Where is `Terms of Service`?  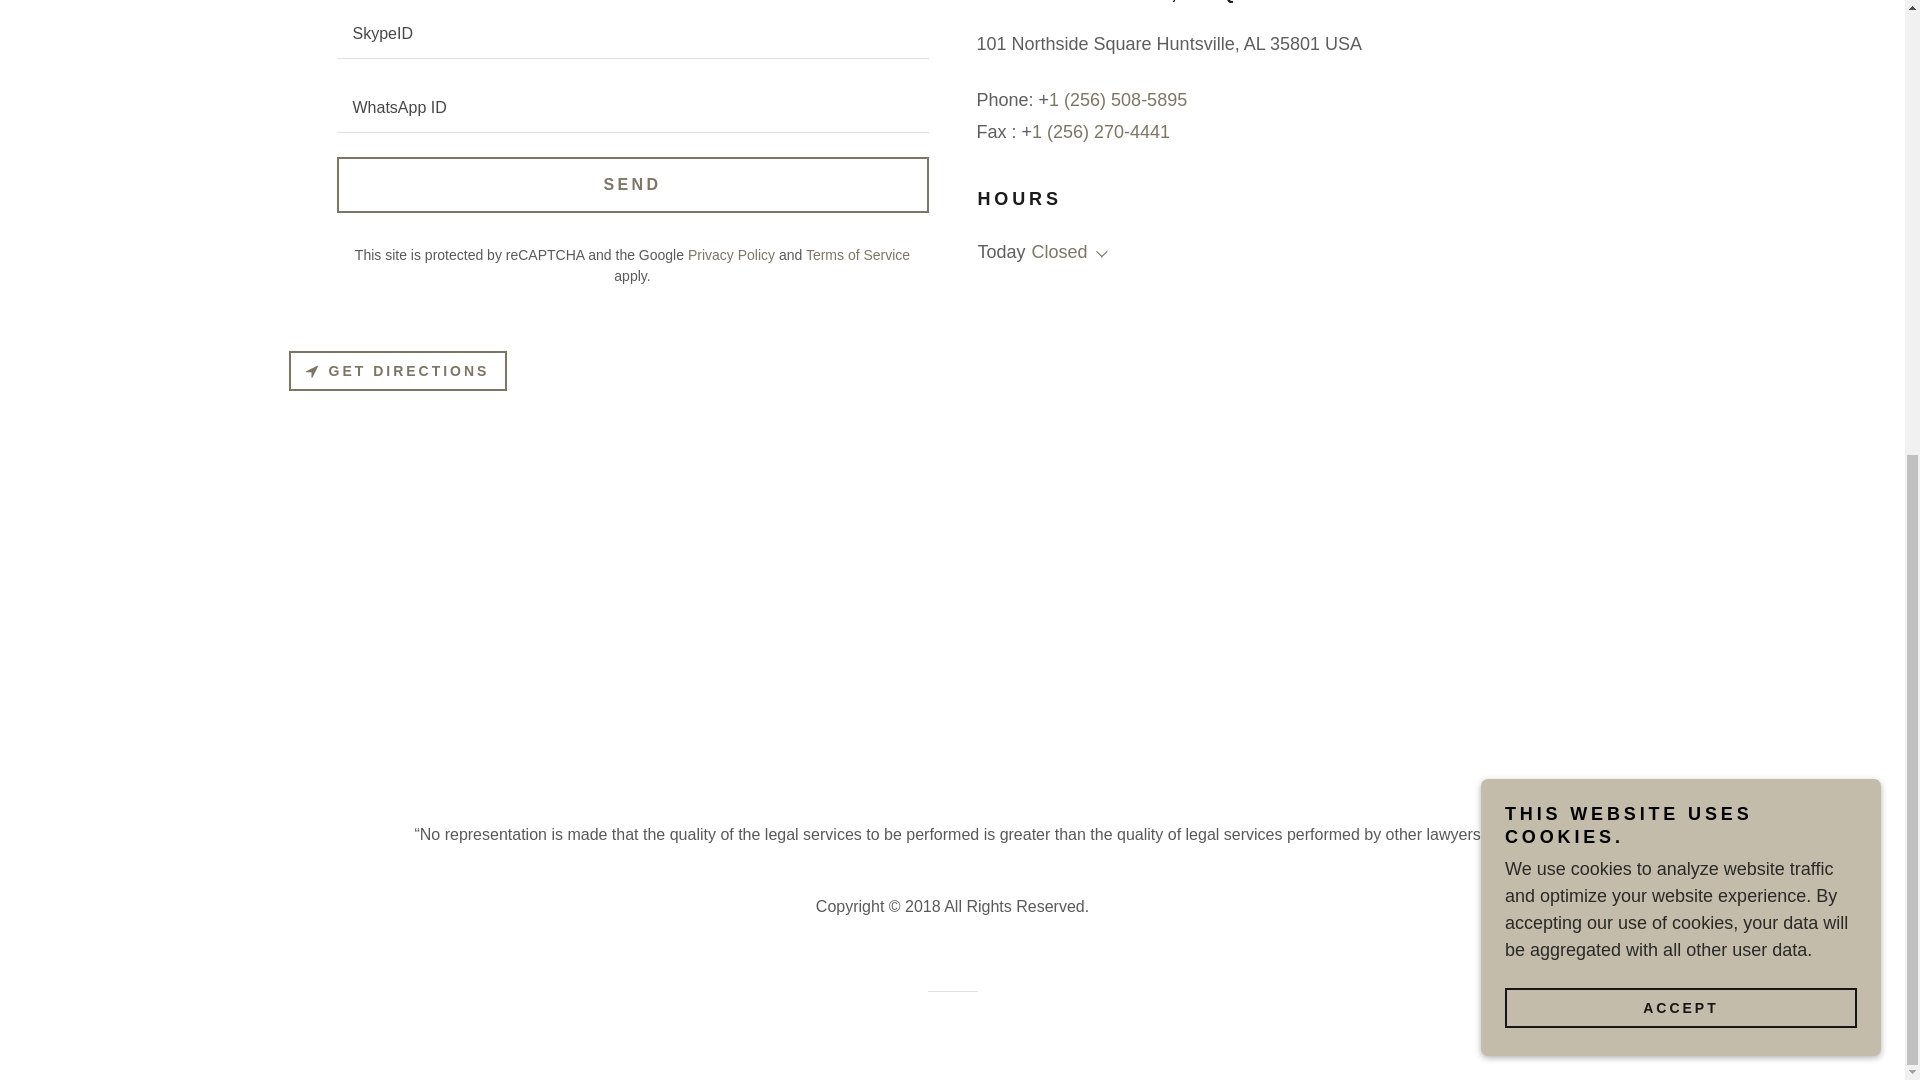 Terms of Service is located at coordinates (858, 254).